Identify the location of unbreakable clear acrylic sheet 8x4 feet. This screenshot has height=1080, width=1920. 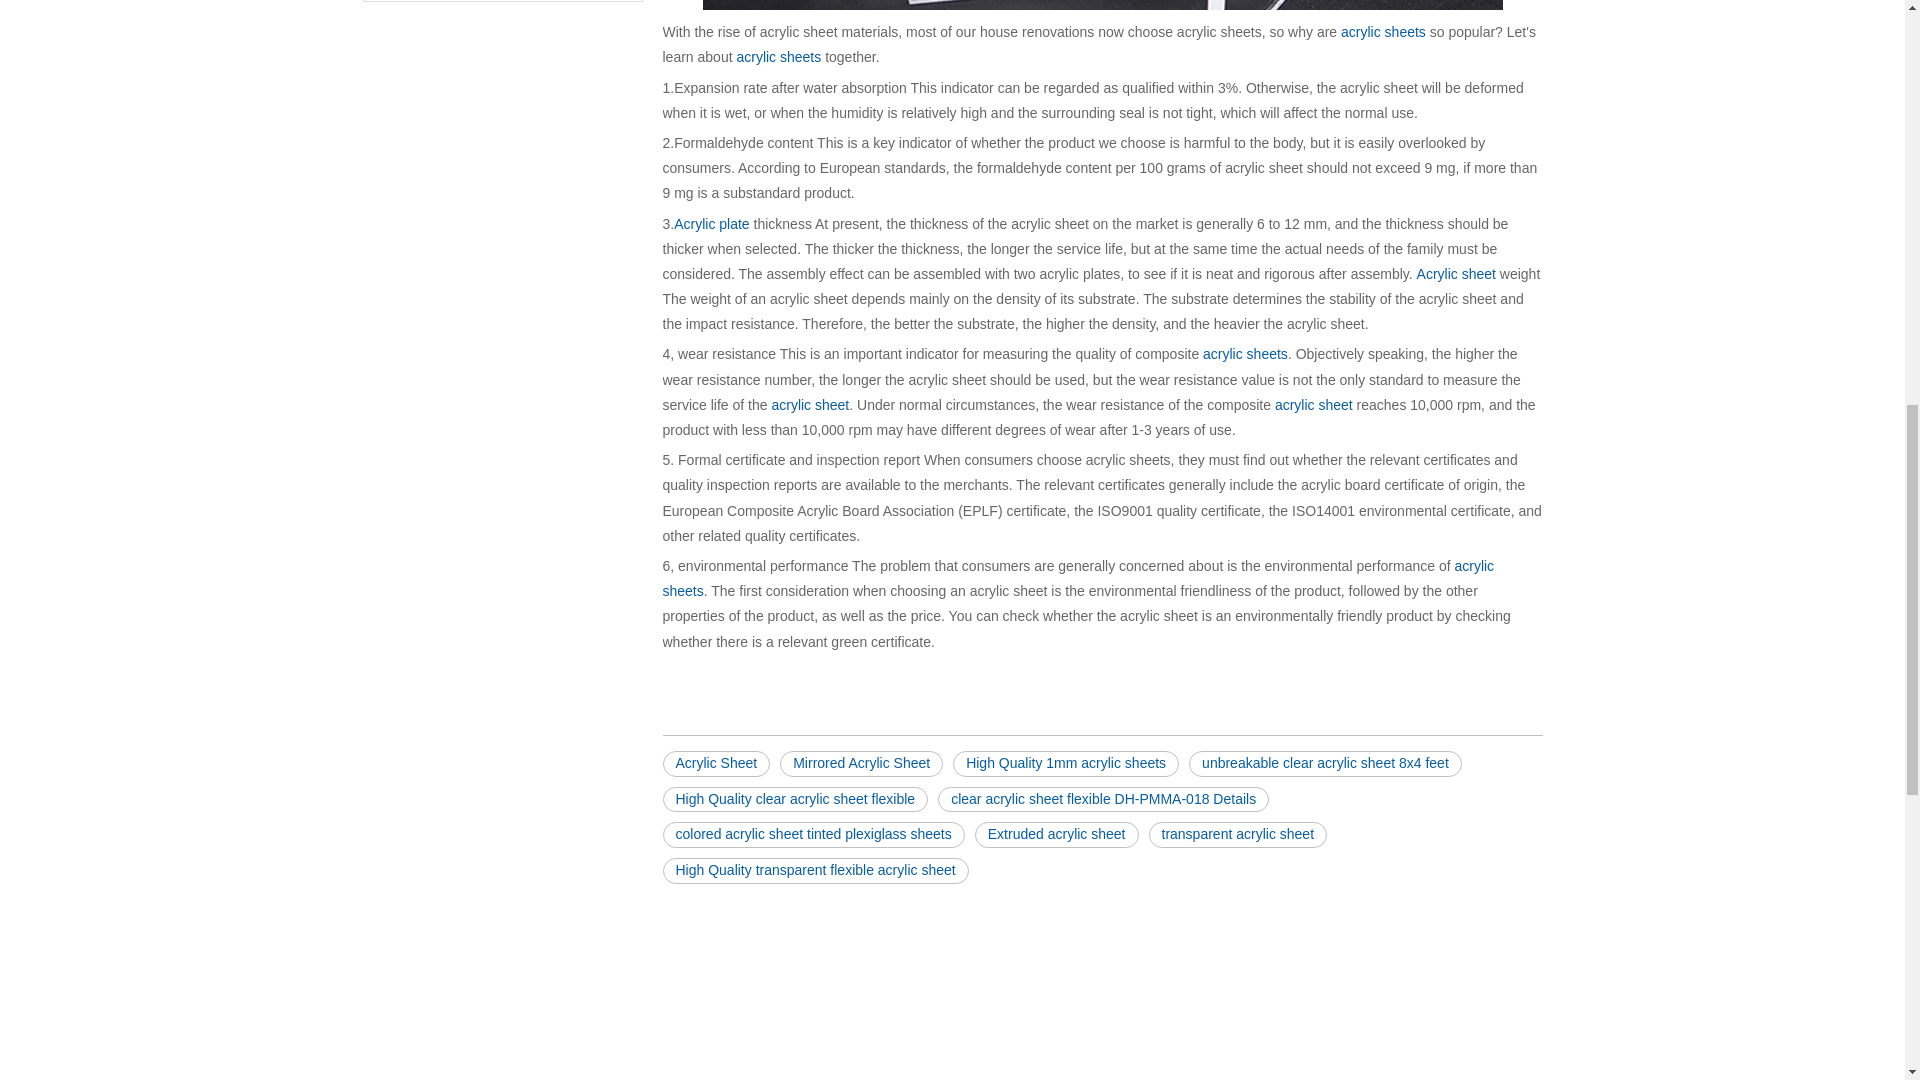
(1324, 763).